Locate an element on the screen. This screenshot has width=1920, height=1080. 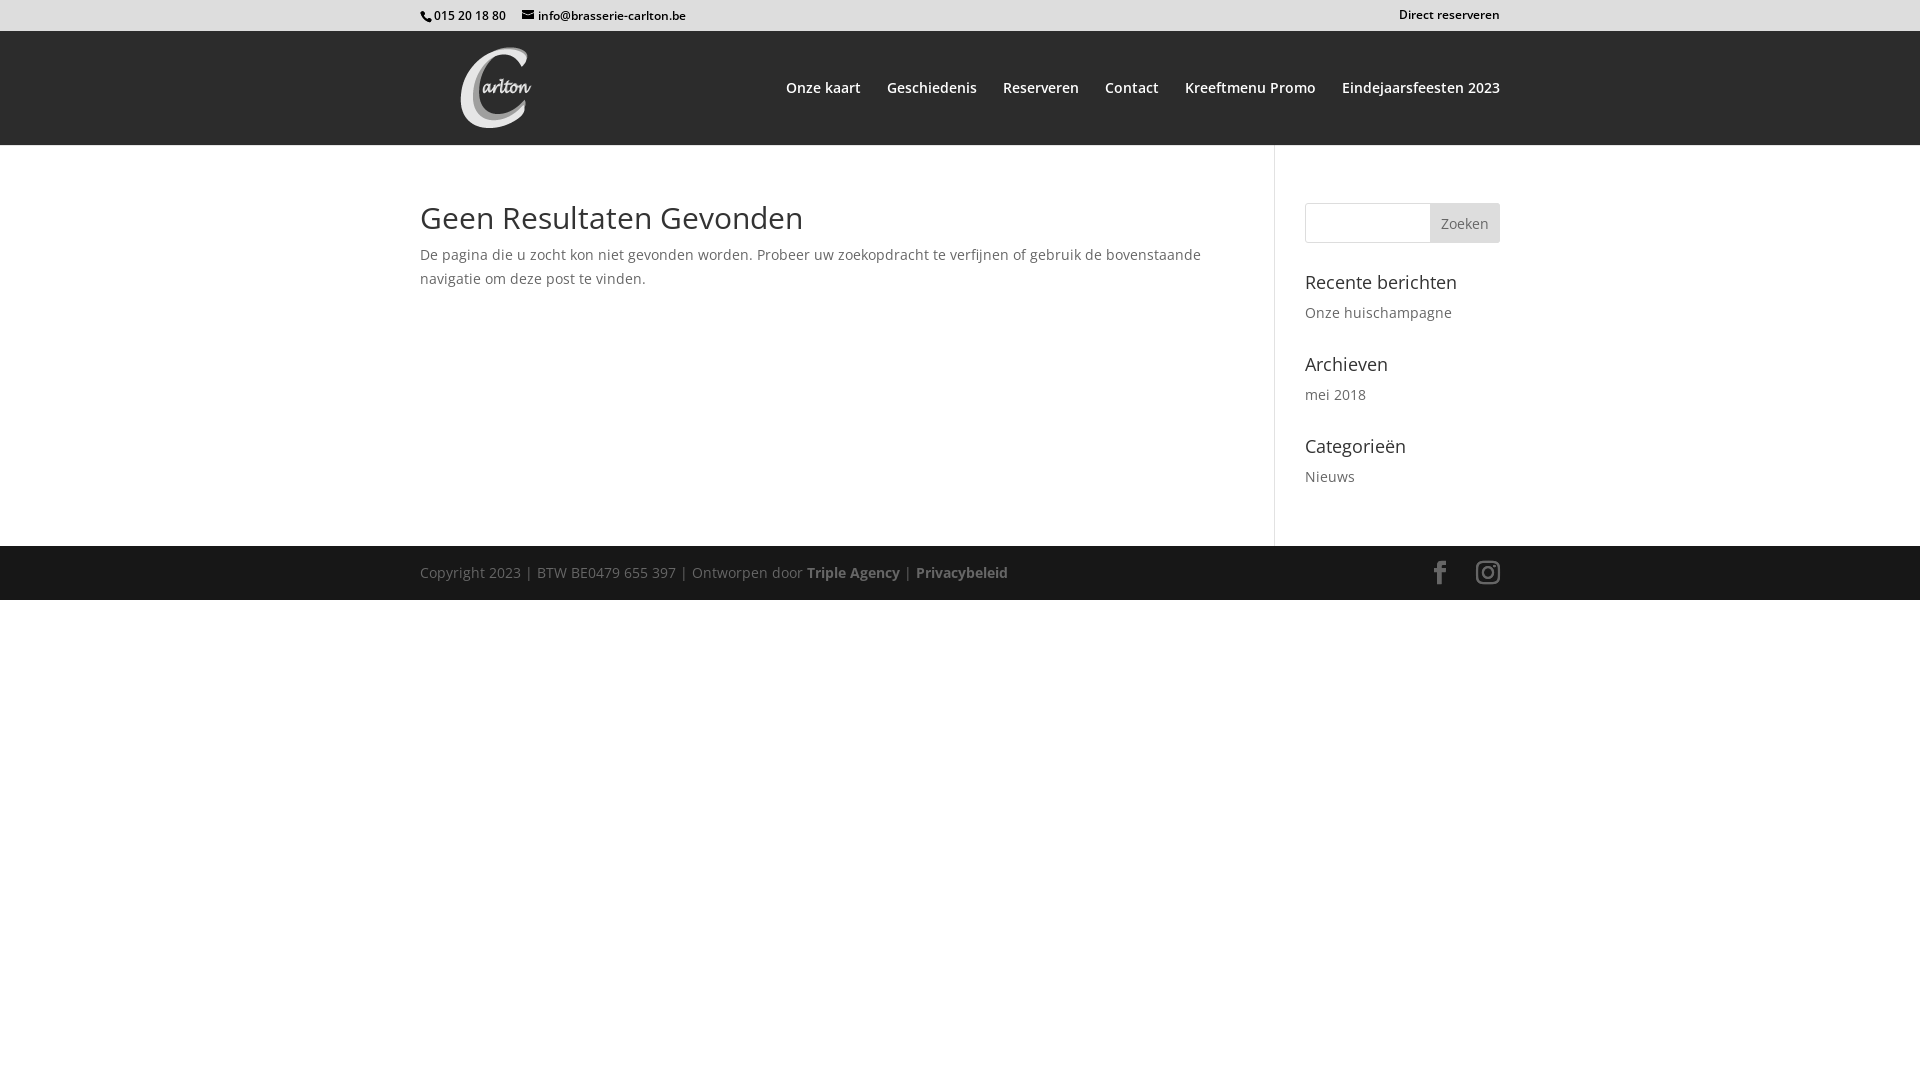
Eindejaarsfeesten 2023 is located at coordinates (1421, 113).